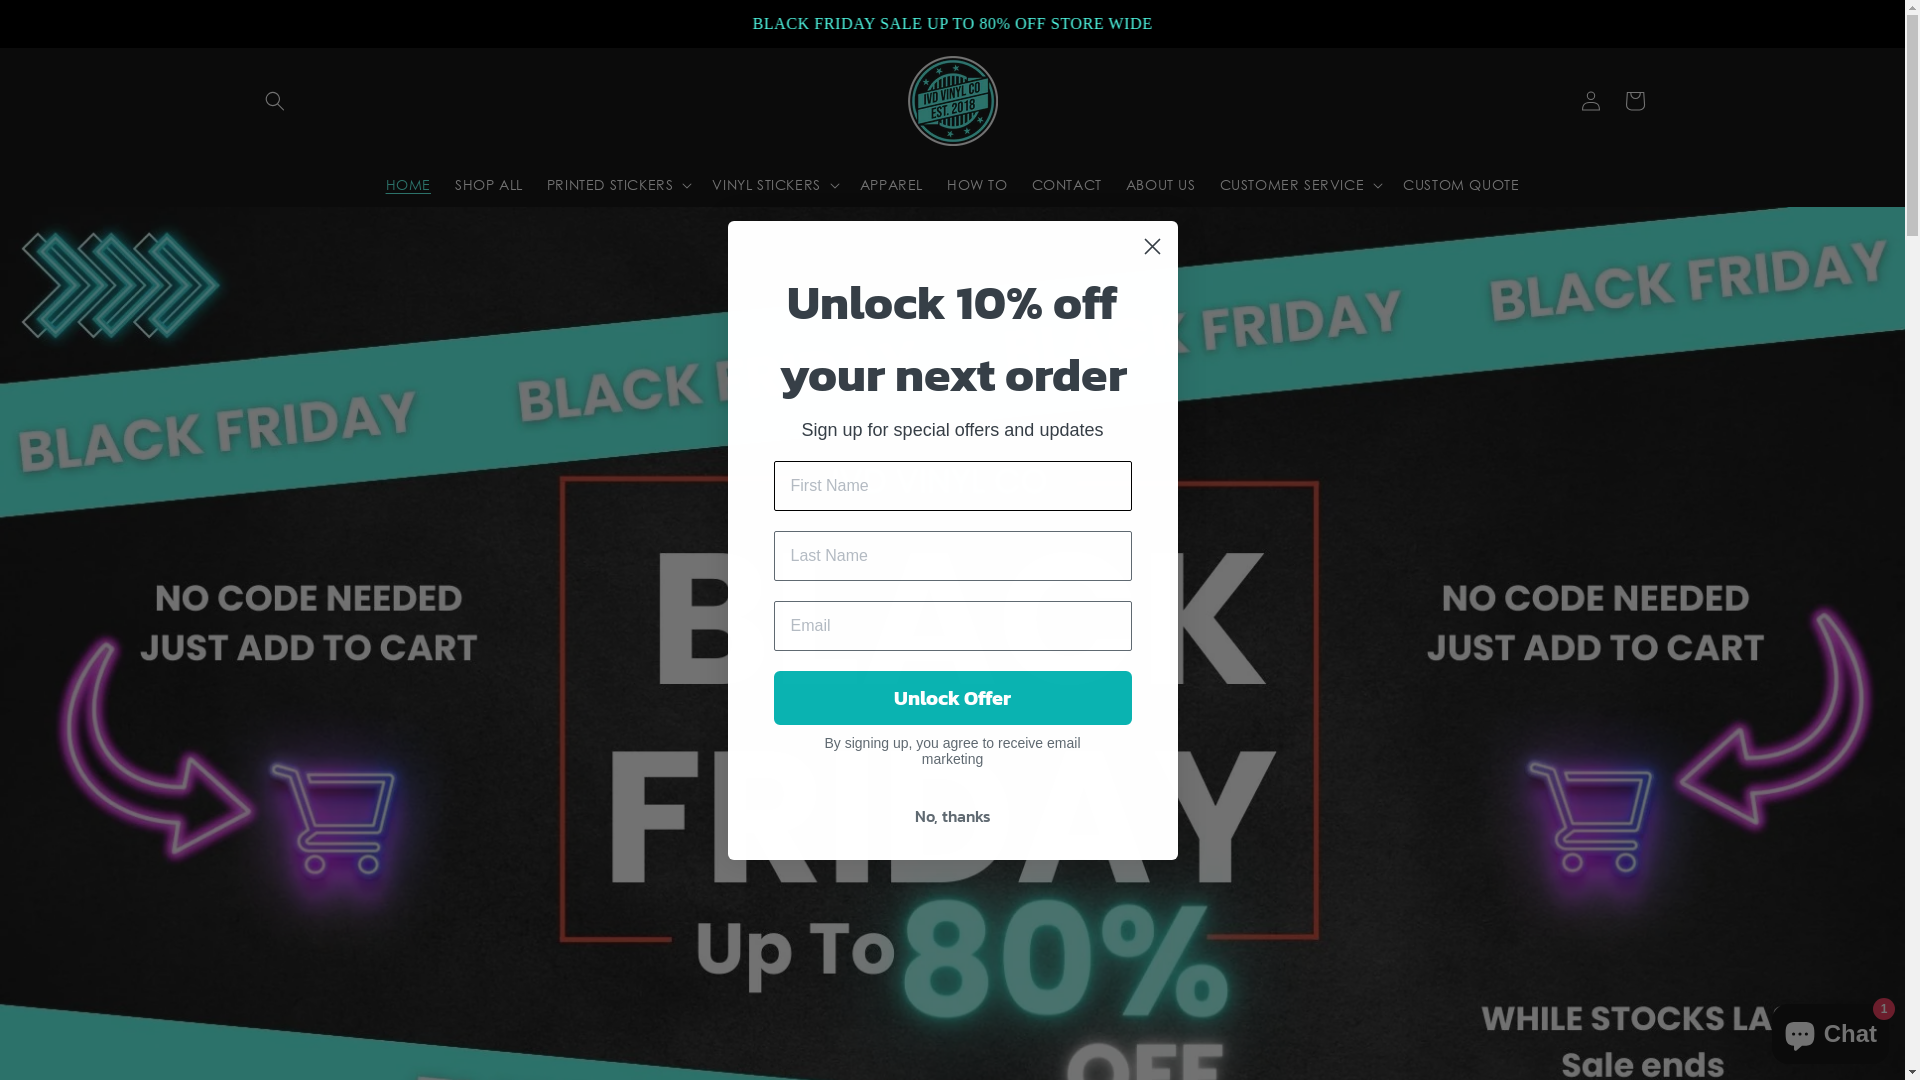 The height and width of the screenshot is (1080, 1920). Describe the element at coordinates (1461, 185) in the screenshot. I see `CUSTOM QUOTE` at that location.